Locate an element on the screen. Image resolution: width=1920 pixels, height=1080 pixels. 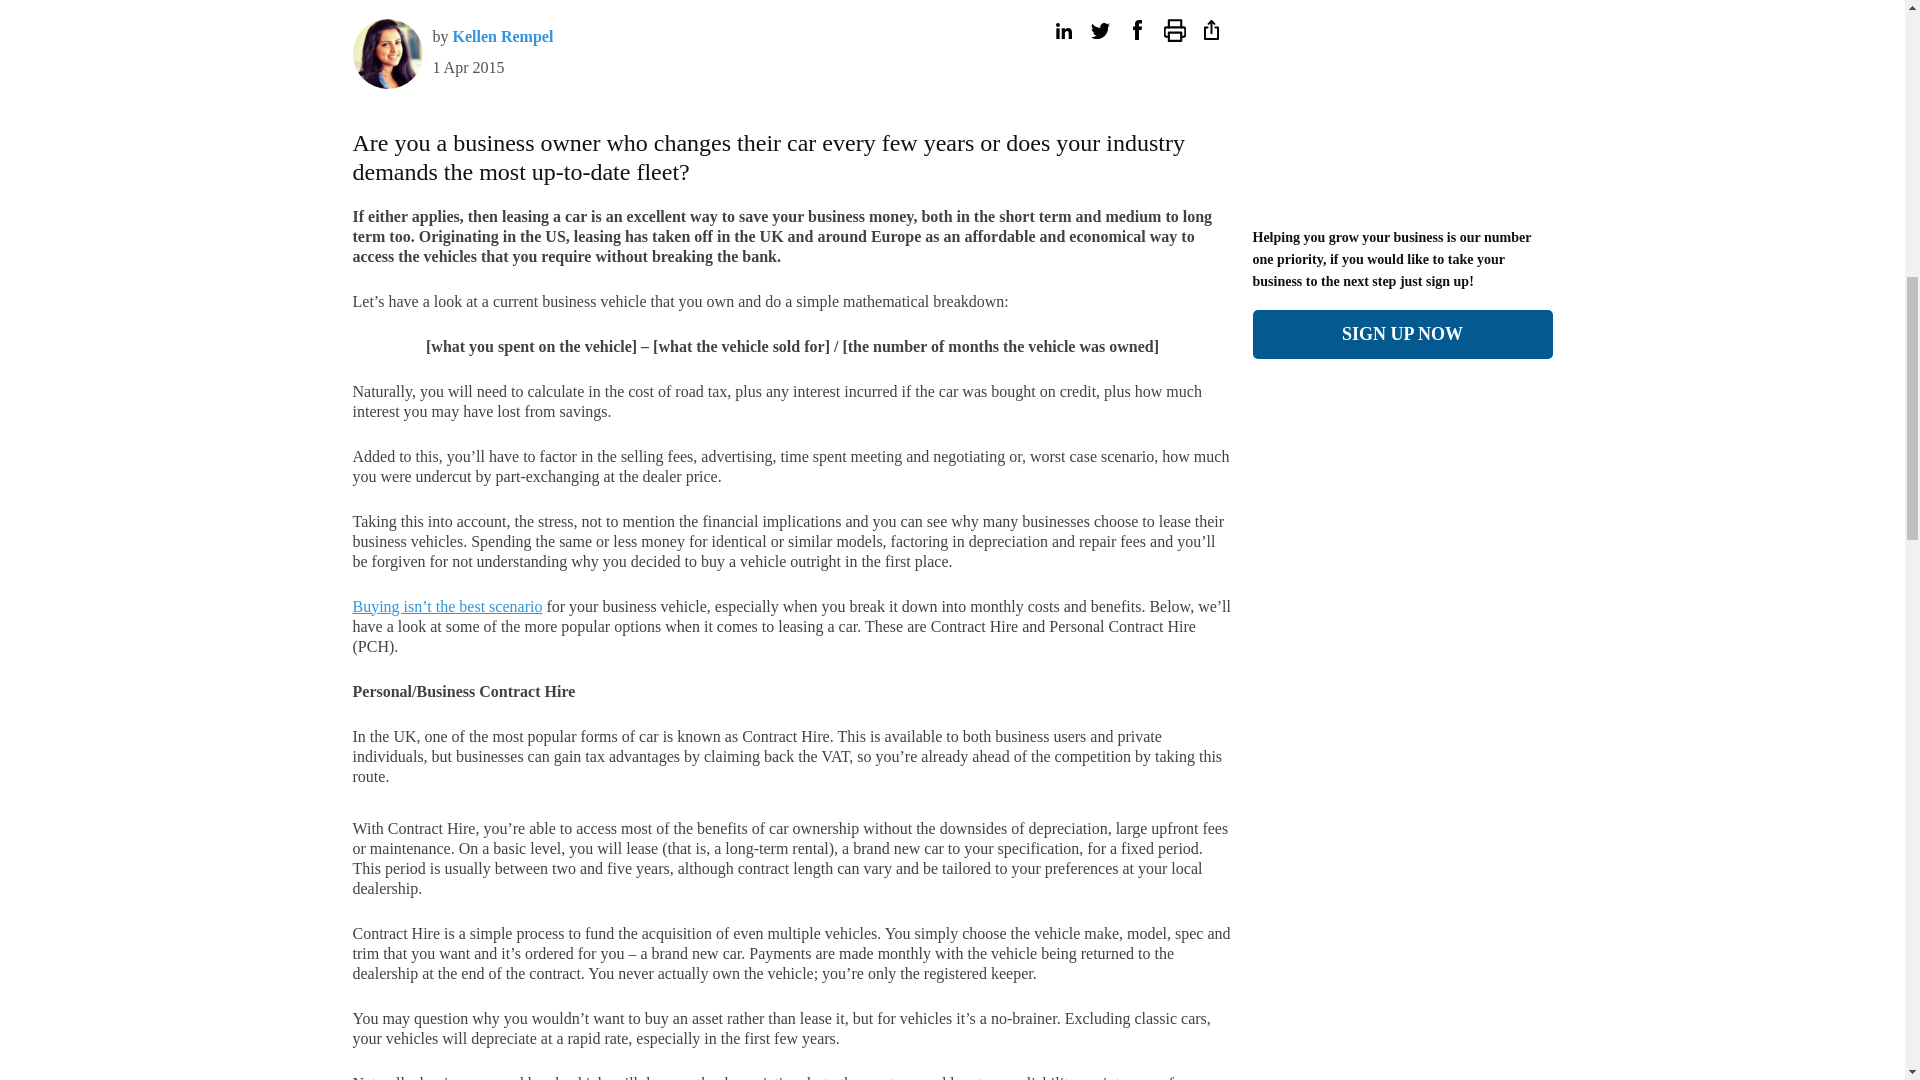
Share on LinkedIn is located at coordinates (1062, 30).